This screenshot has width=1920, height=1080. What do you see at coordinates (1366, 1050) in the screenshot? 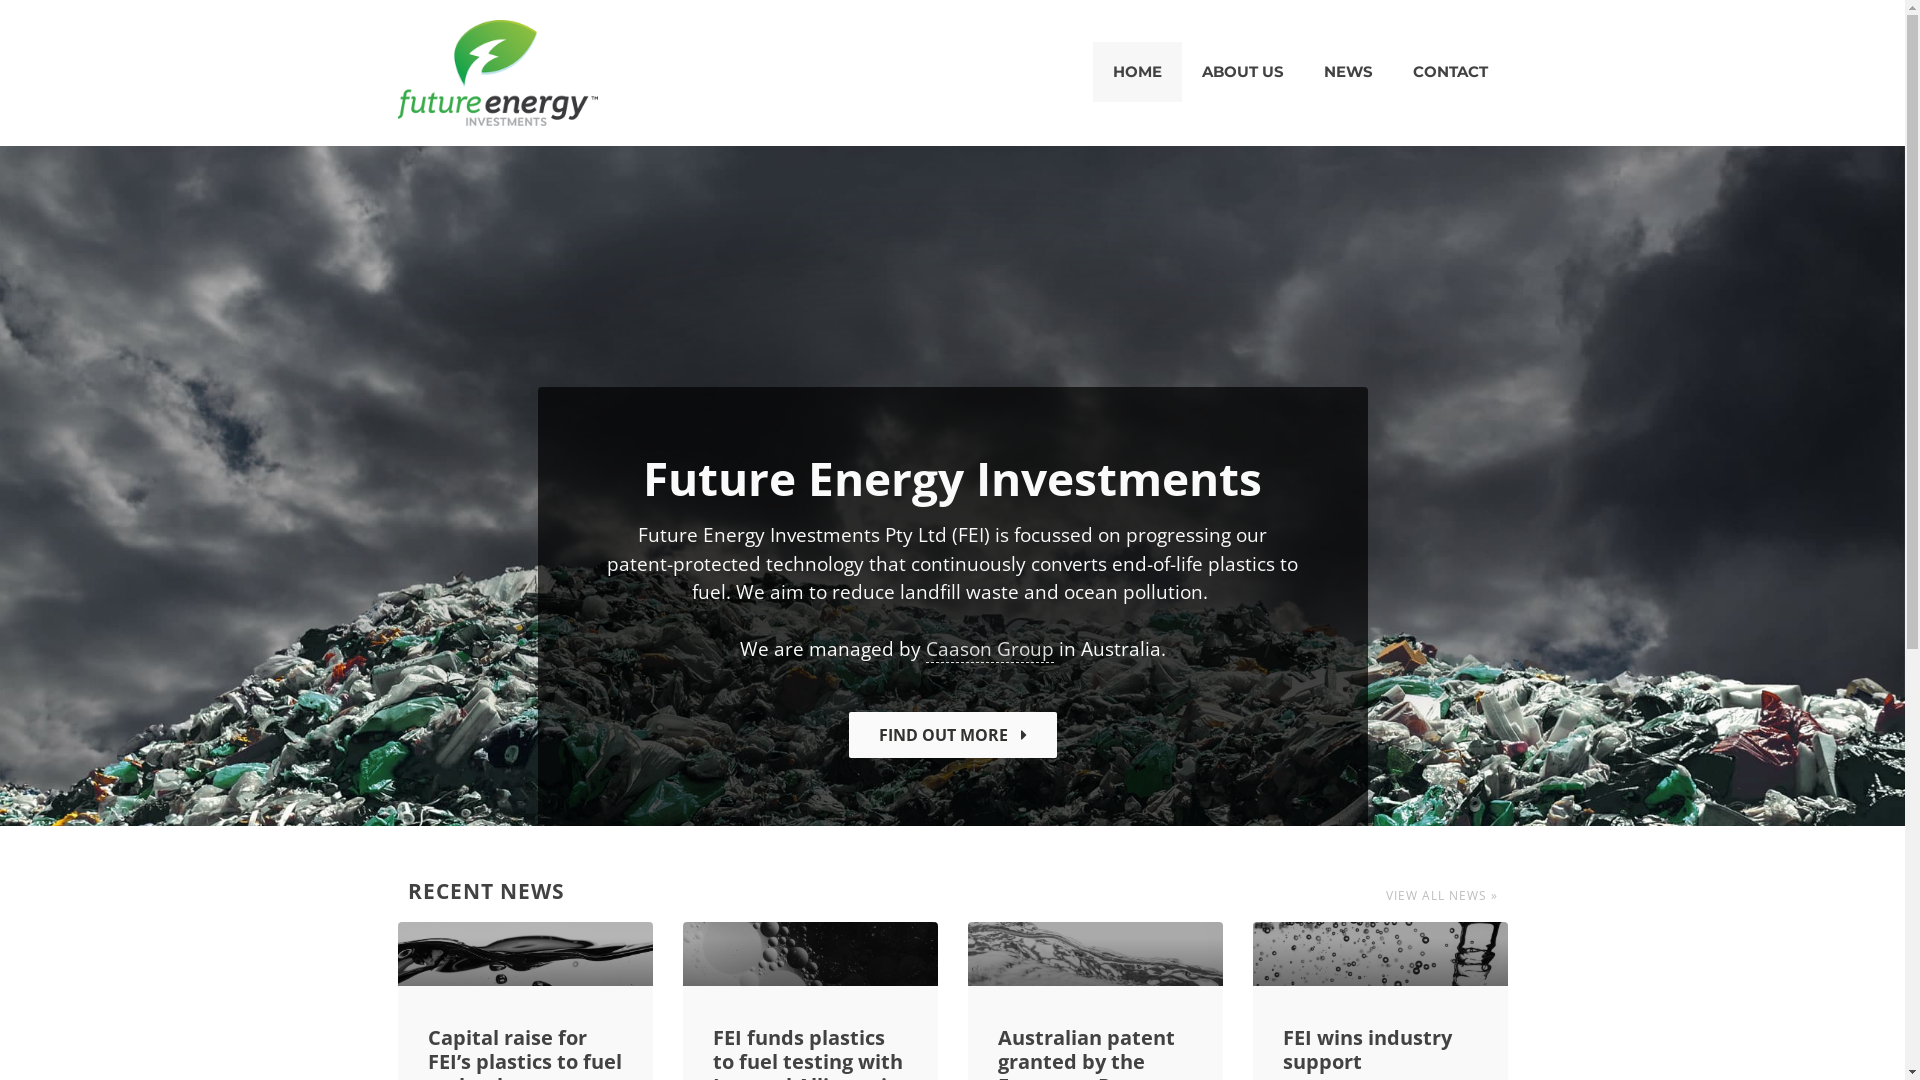
I see `FEI wins industry support` at bounding box center [1366, 1050].